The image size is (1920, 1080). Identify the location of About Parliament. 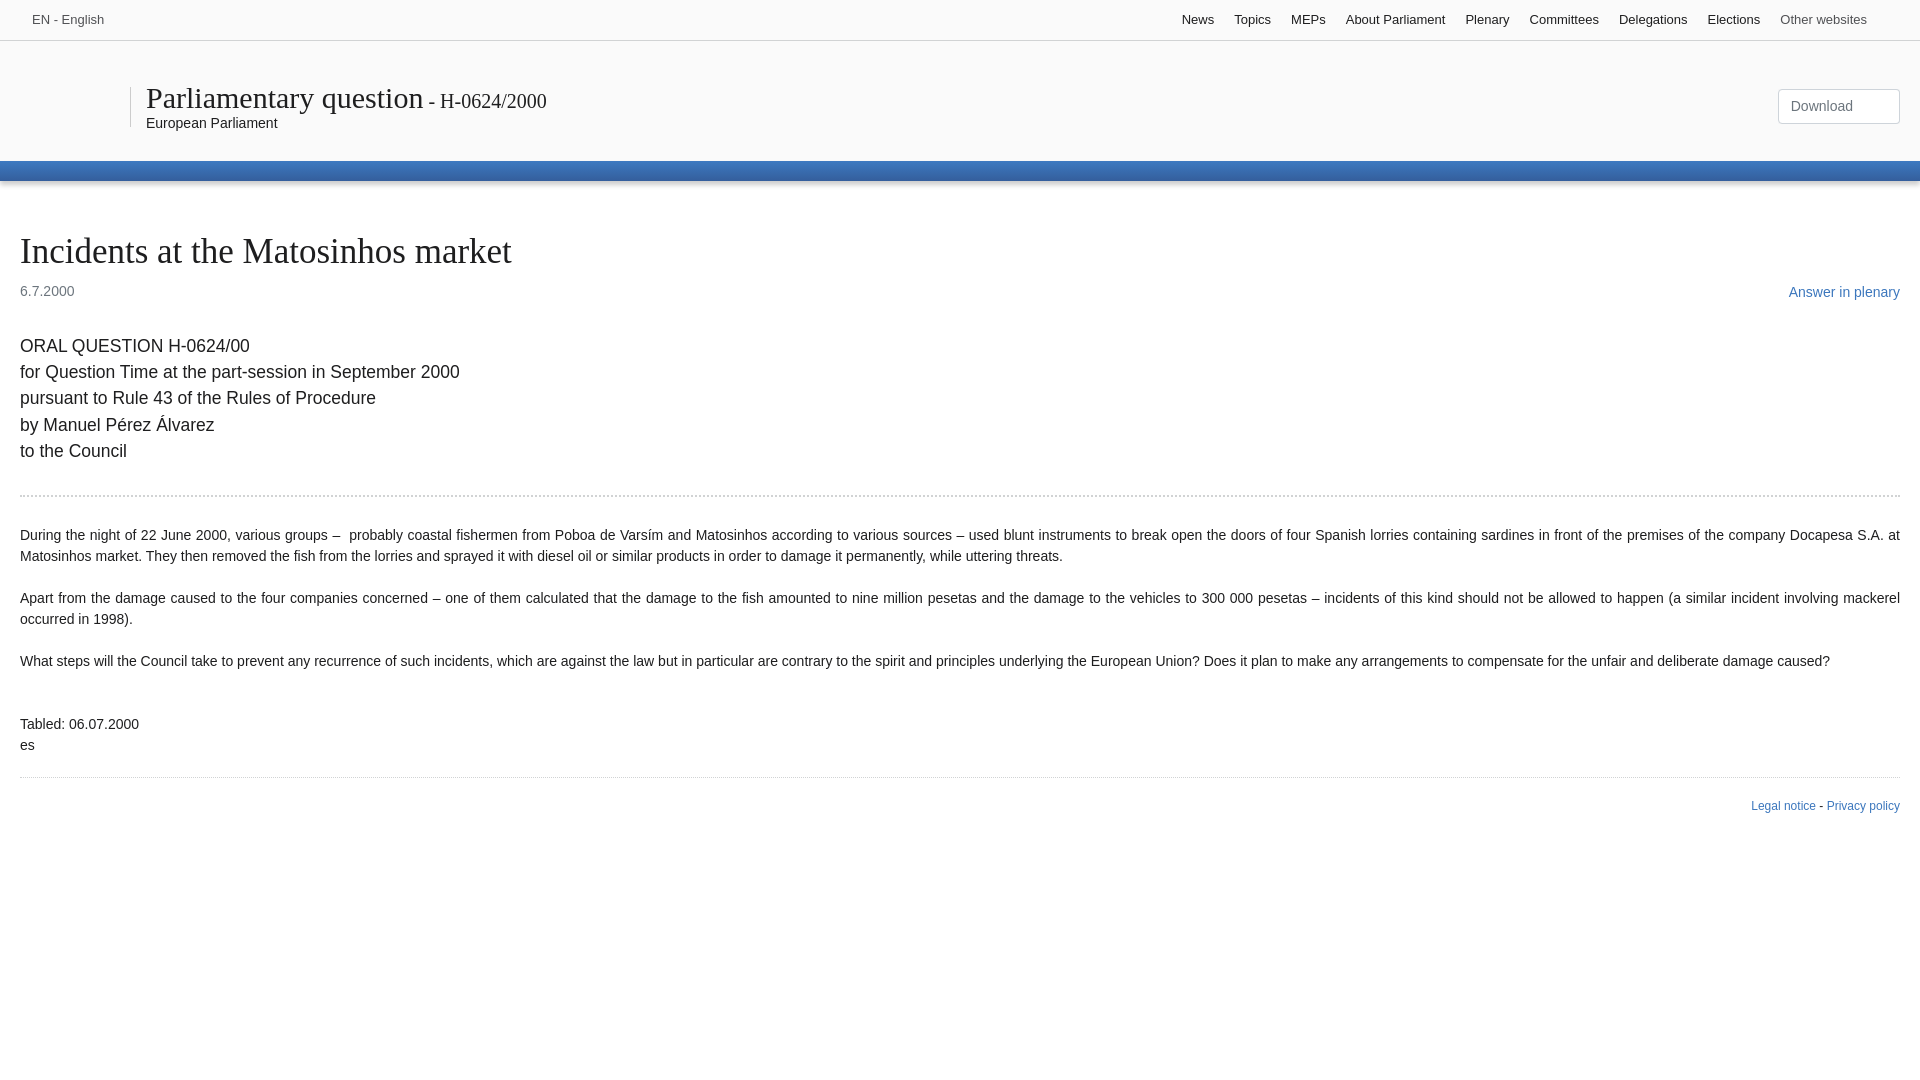
(1396, 20).